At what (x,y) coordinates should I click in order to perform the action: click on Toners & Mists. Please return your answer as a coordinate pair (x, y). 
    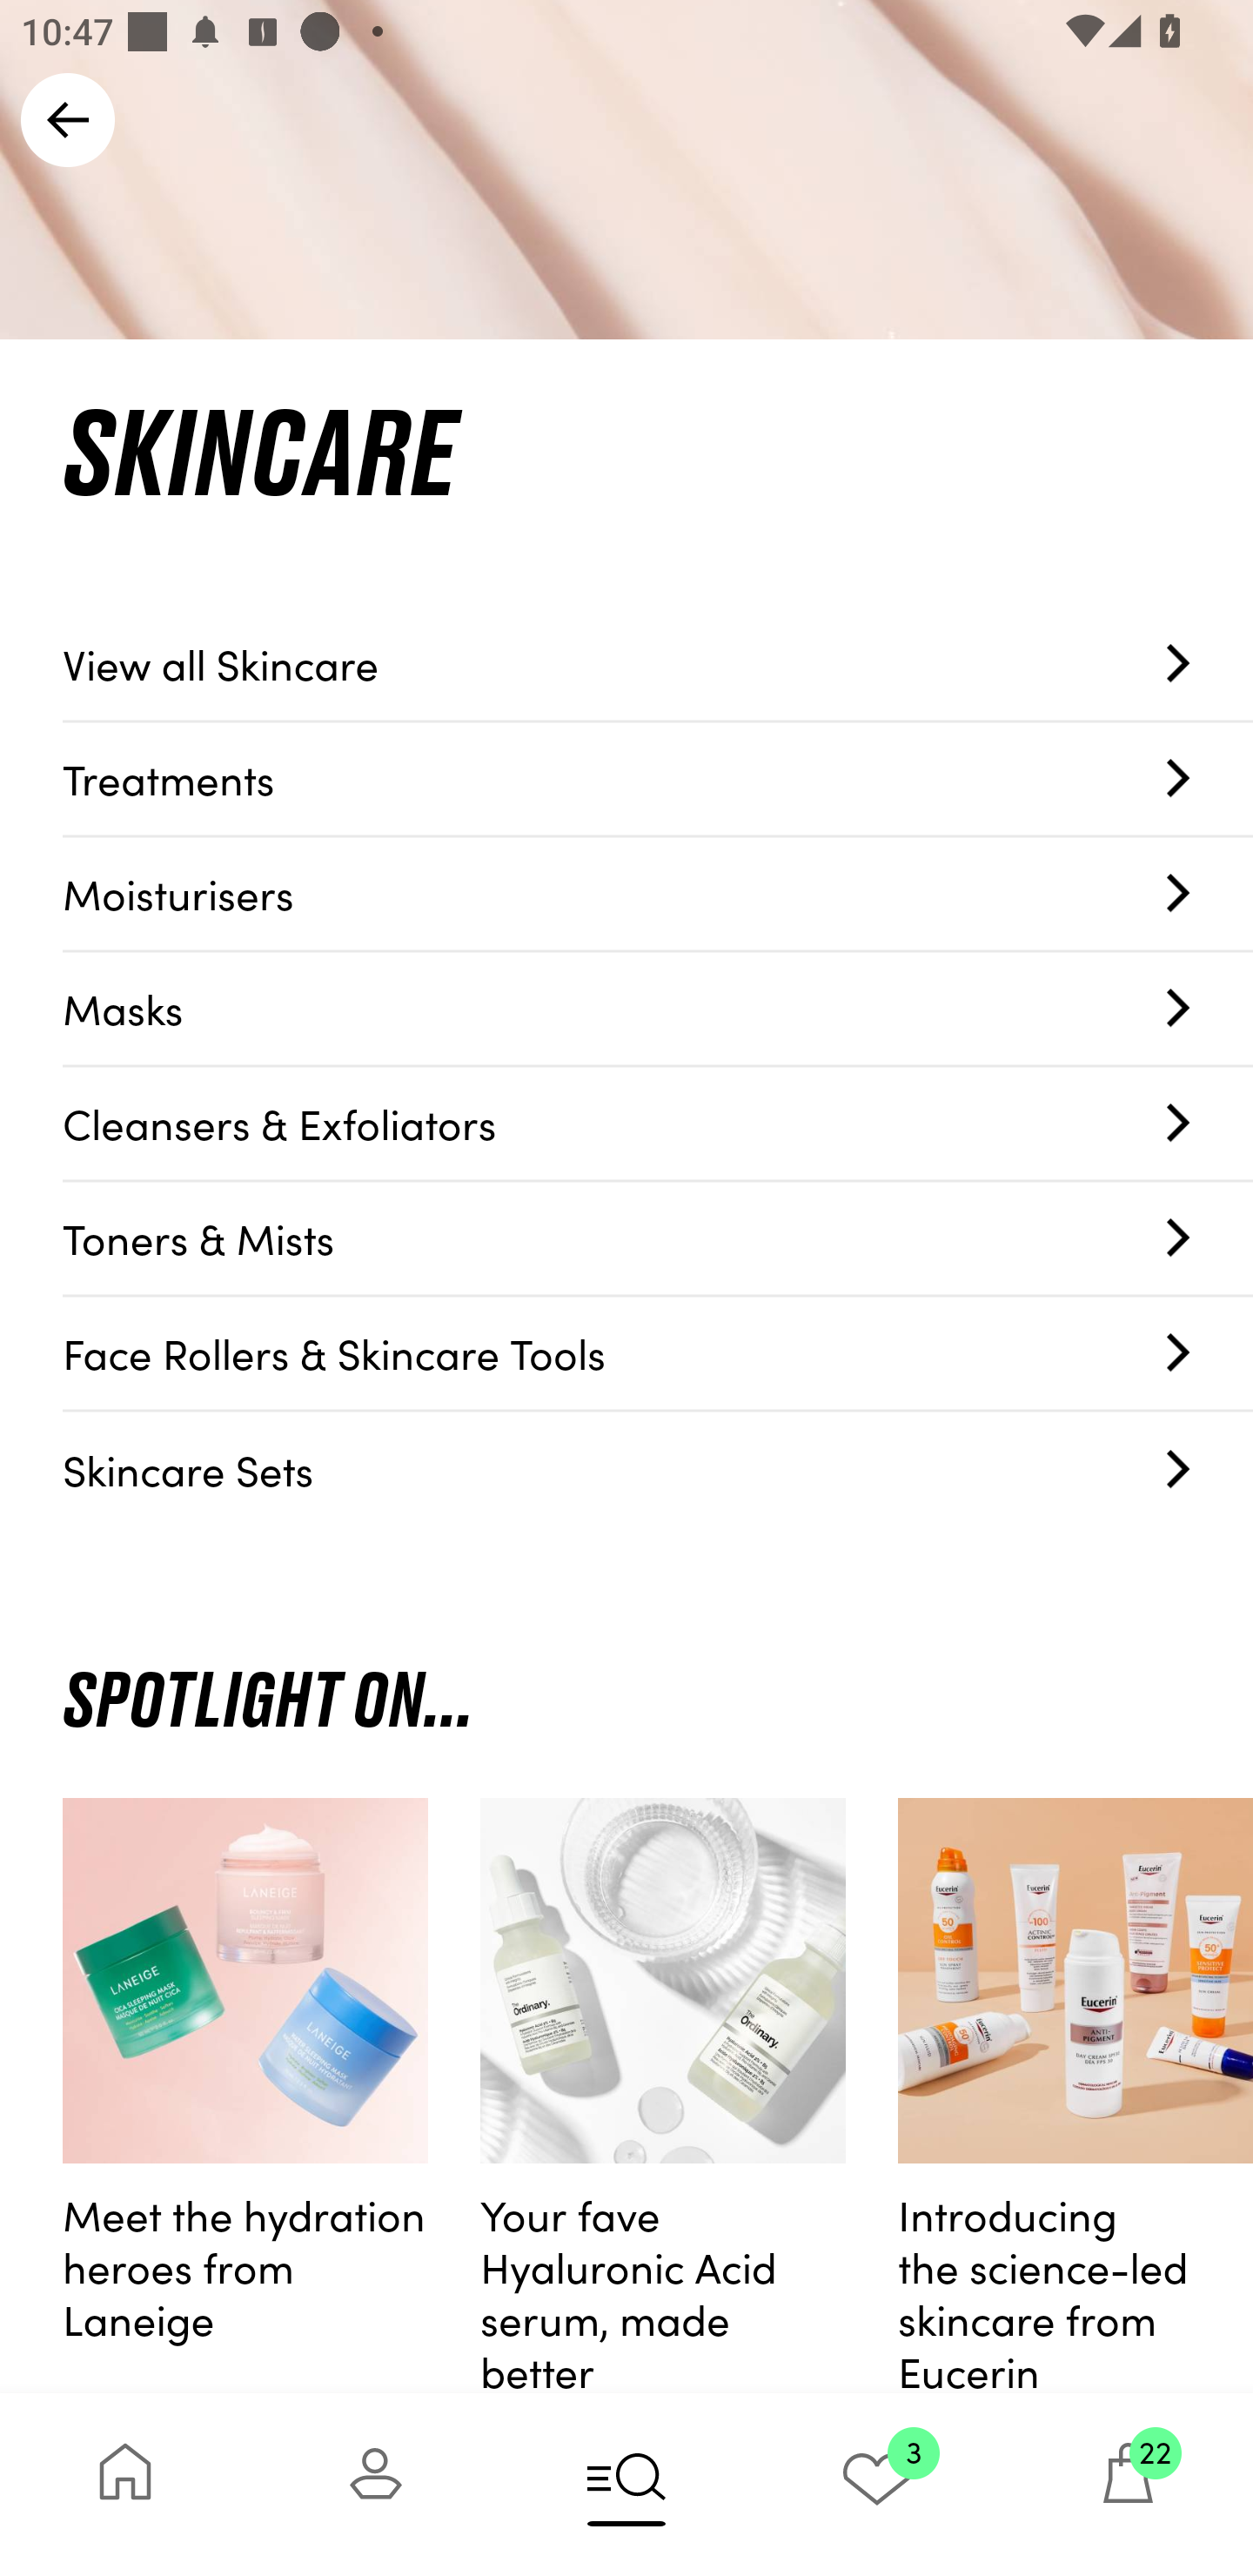
    Looking at the image, I should click on (658, 1238).